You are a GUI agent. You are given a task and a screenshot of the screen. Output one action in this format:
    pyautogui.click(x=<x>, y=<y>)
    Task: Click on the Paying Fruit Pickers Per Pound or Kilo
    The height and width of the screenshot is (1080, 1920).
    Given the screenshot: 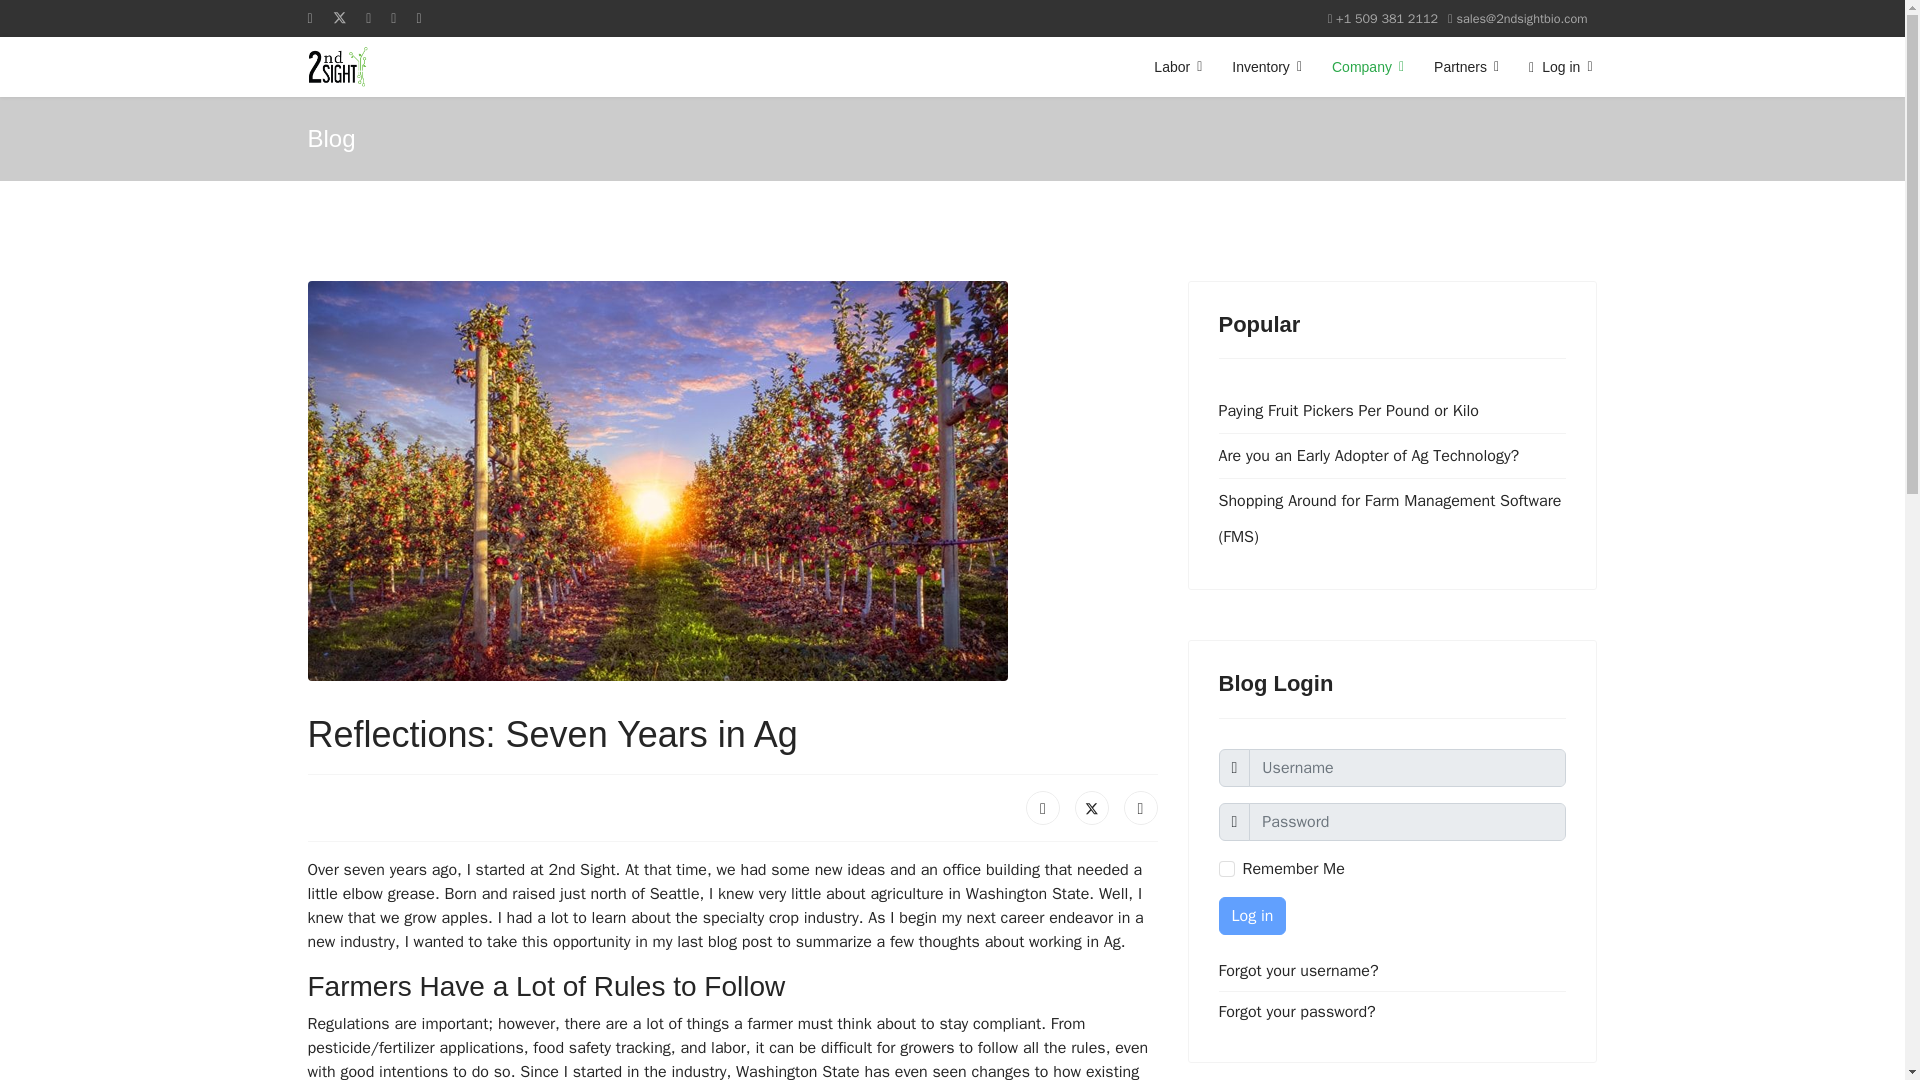 What is the action you would take?
    pyautogui.click(x=1392, y=410)
    